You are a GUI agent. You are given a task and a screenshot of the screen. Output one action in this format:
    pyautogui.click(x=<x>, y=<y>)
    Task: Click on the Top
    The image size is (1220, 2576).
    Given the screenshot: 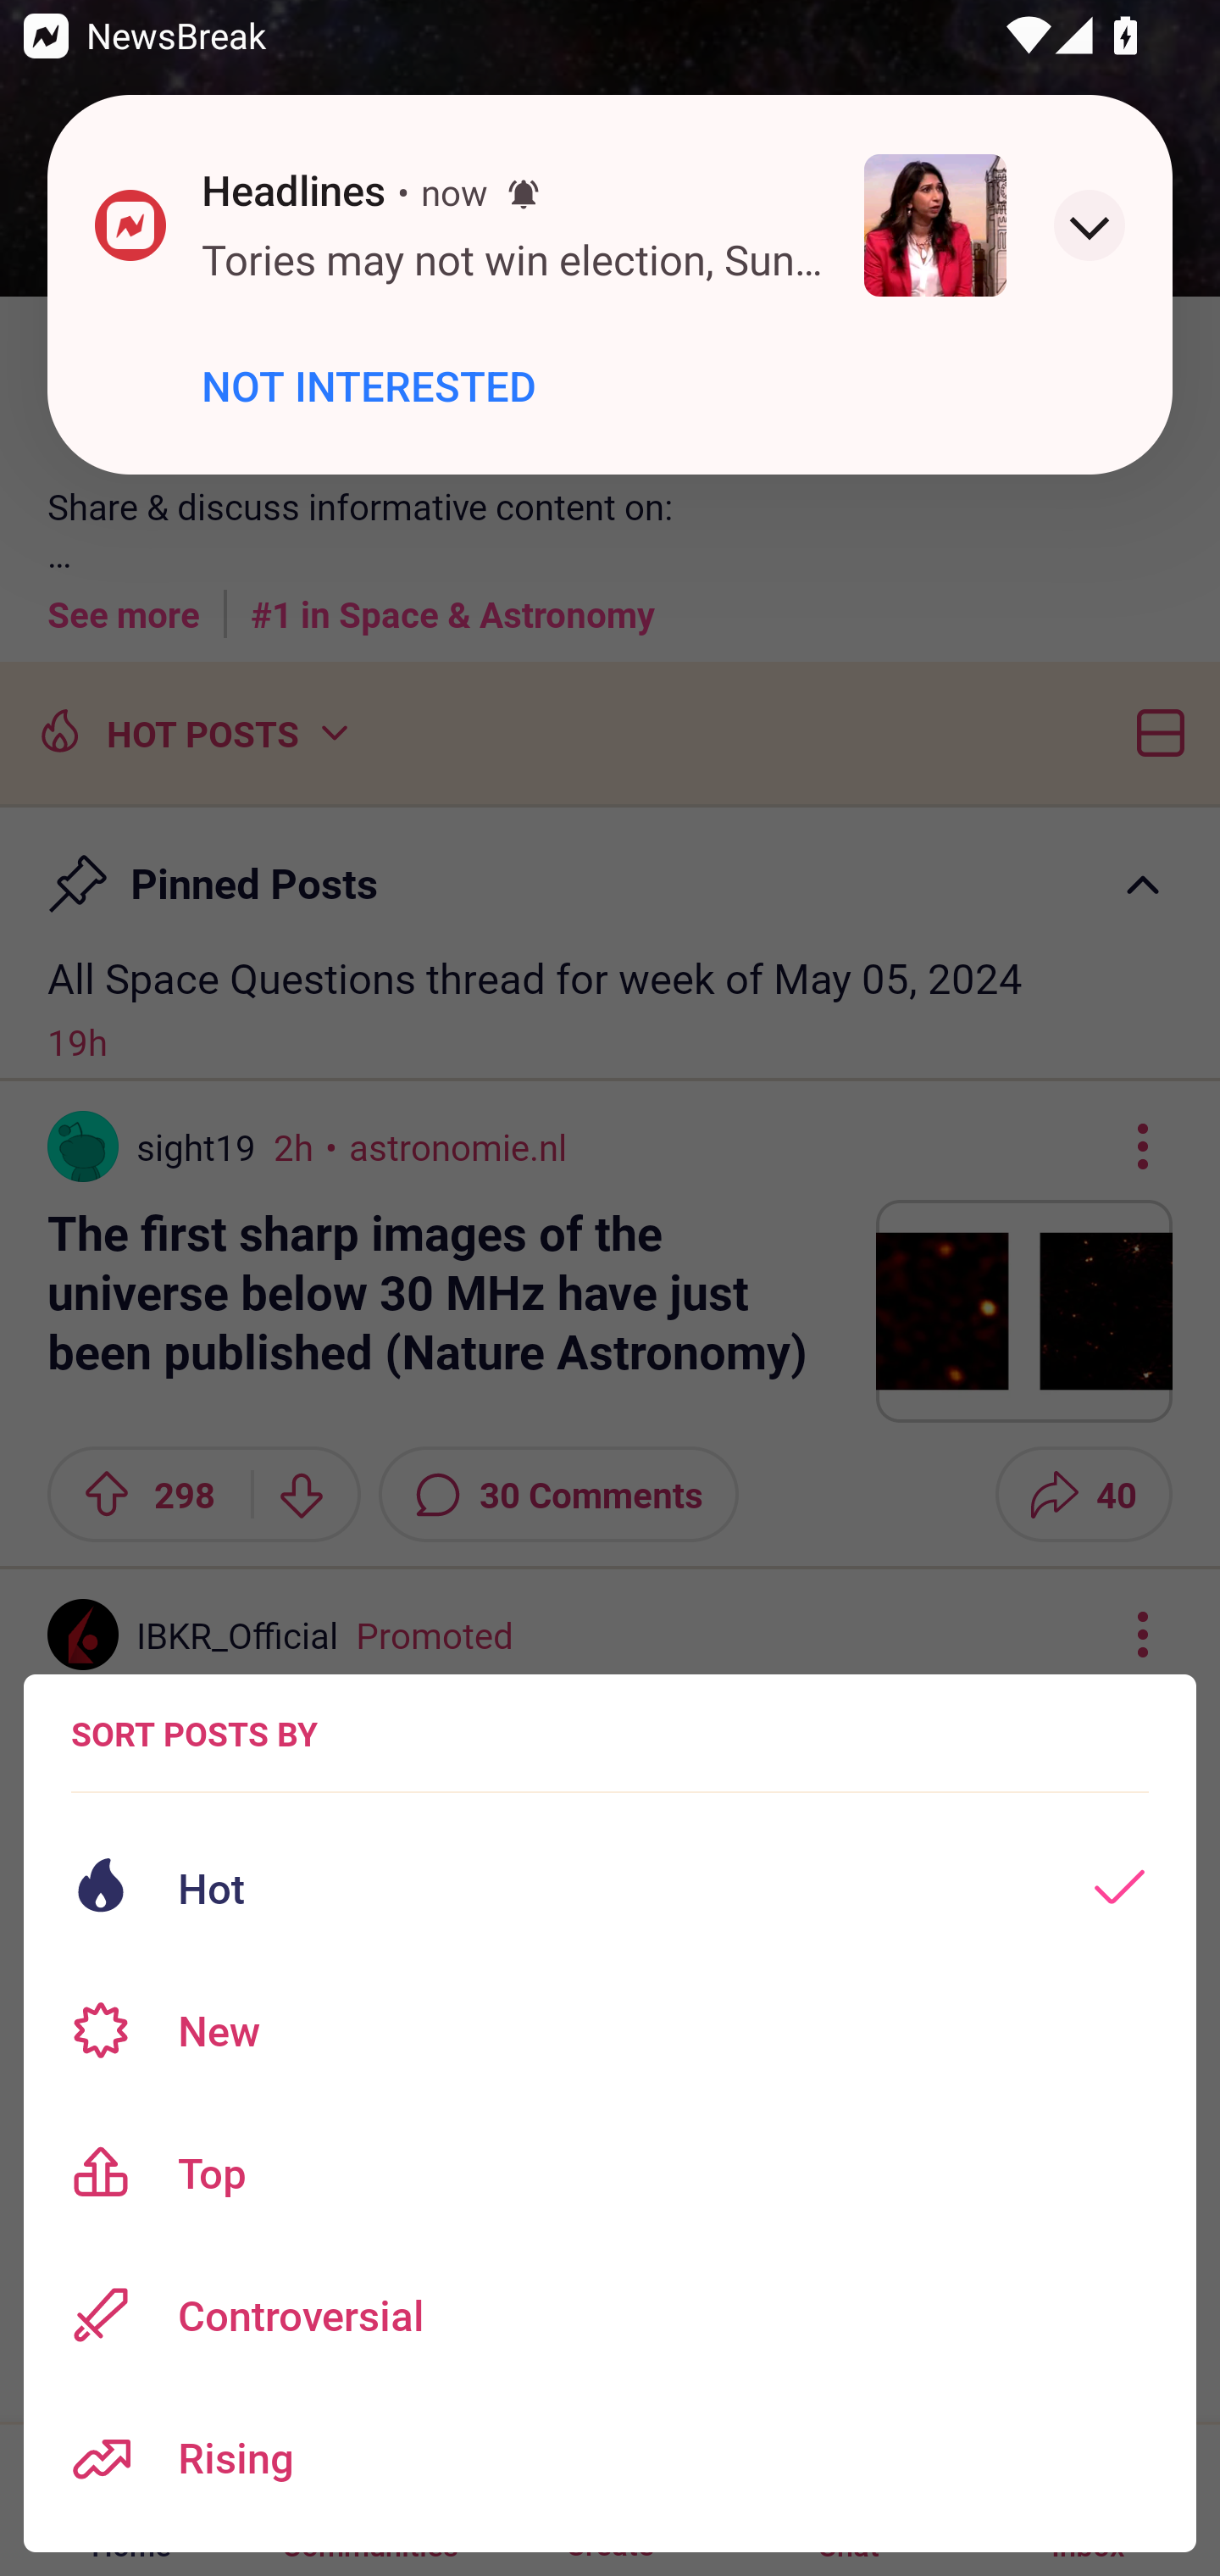 What is the action you would take?
    pyautogui.click(x=610, y=2173)
    